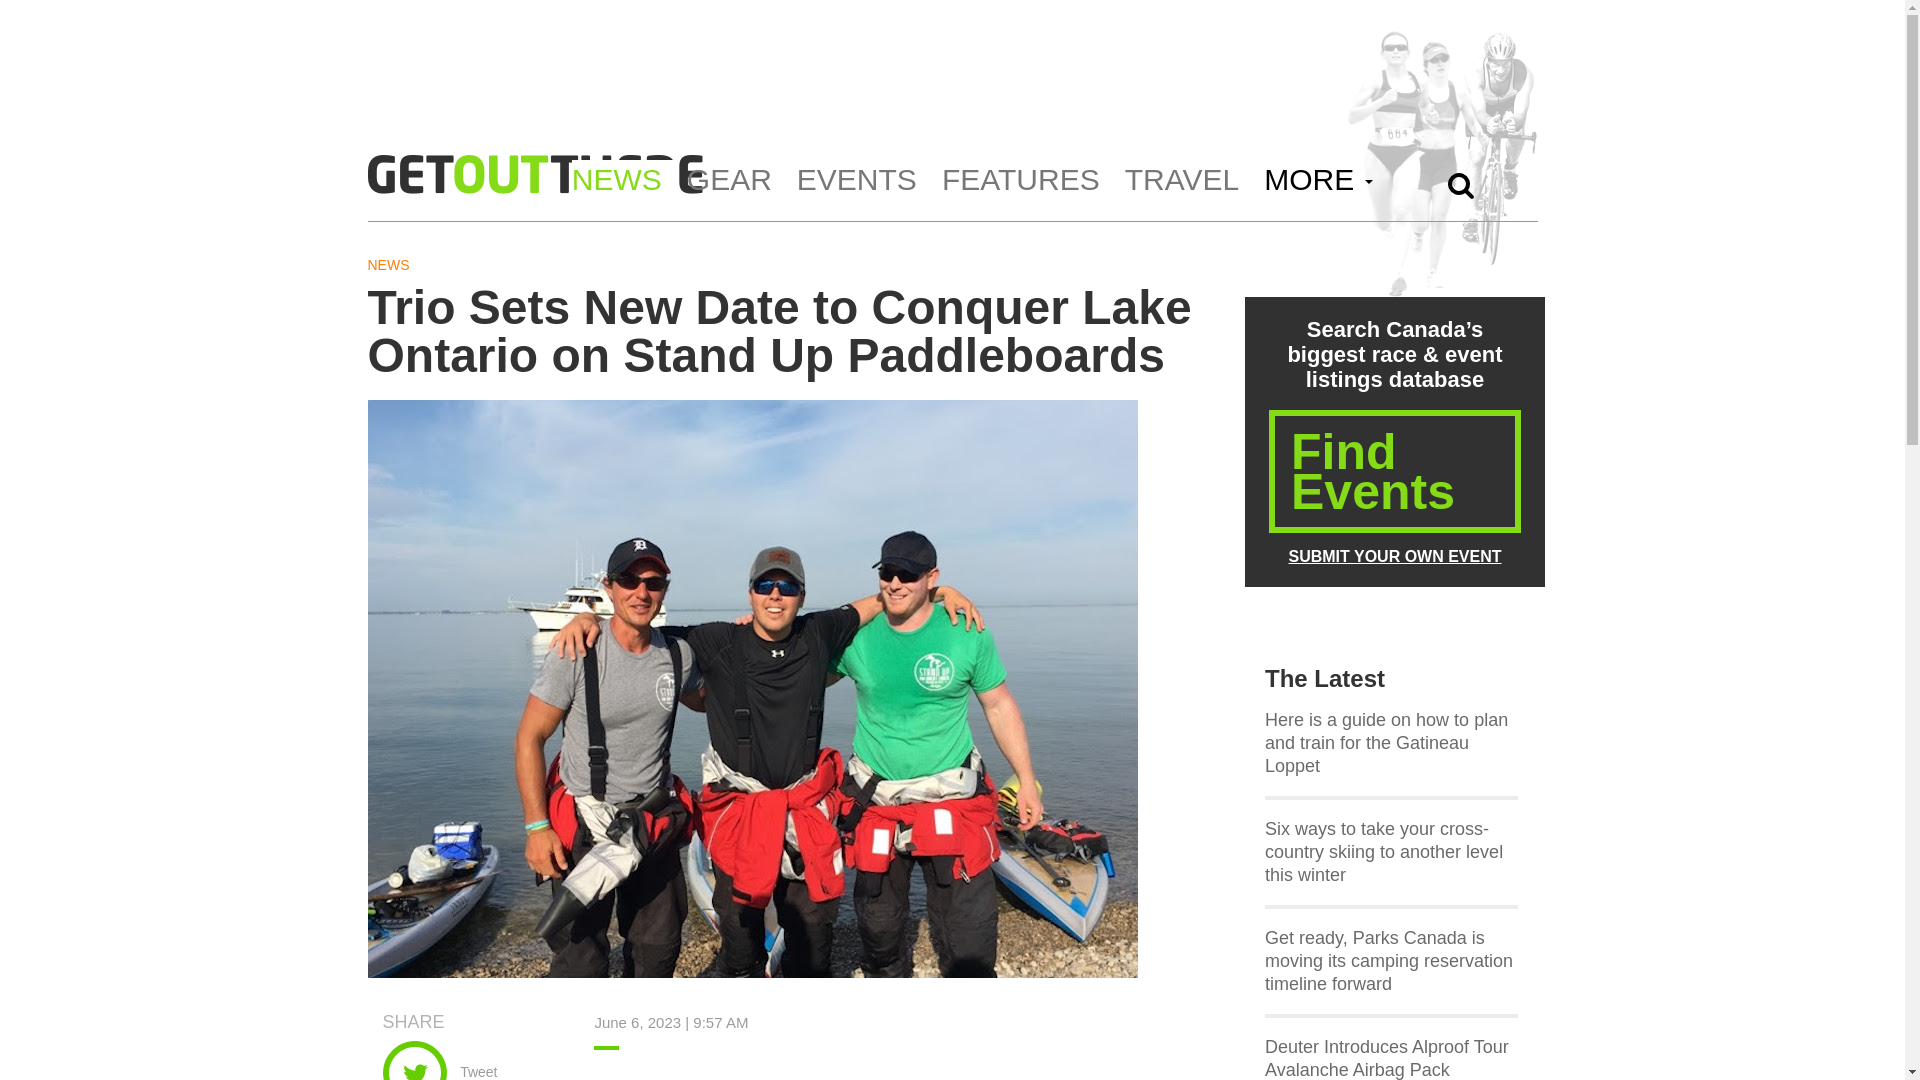 This screenshot has height=1080, width=1920. Describe the element at coordinates (624, 182) in the screenshot. I see `NEWS` at that location.